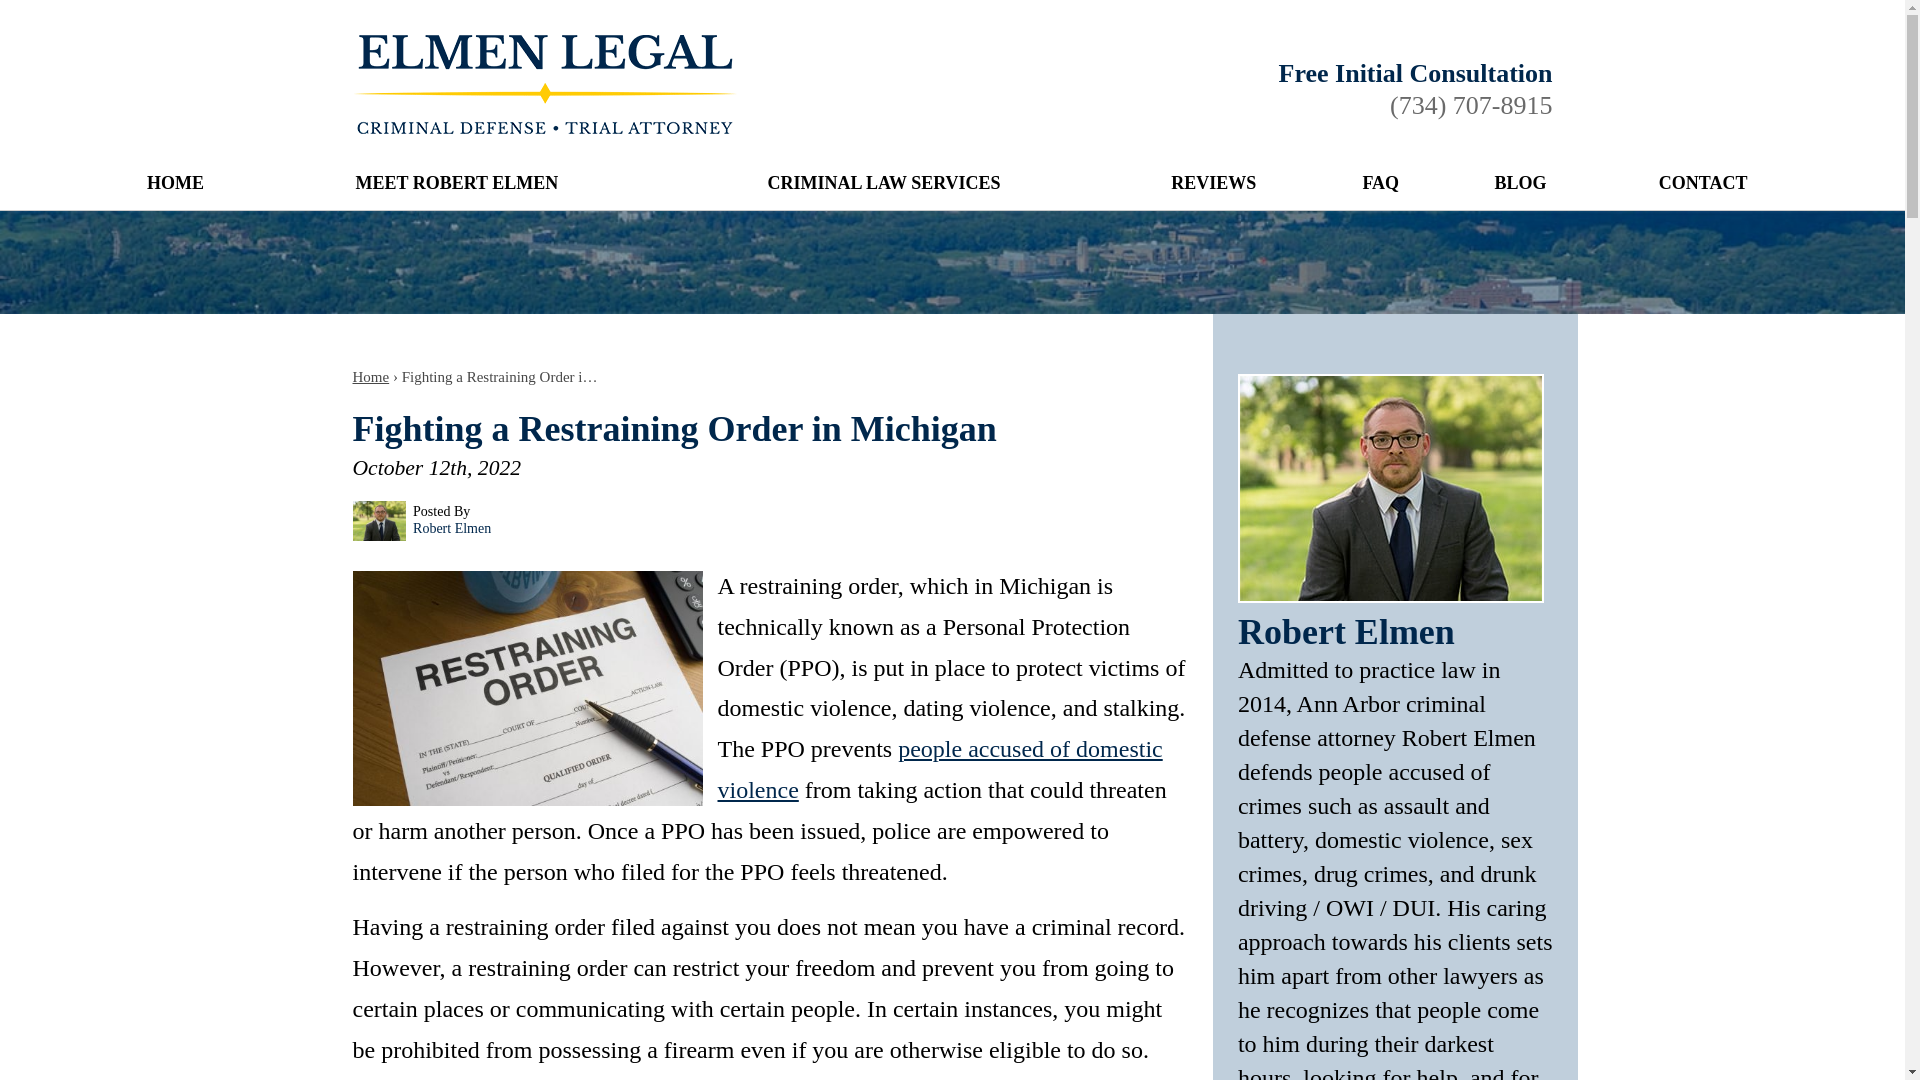  I want to click on CRIMINAL LAW SERVICES, so click(884, 184).